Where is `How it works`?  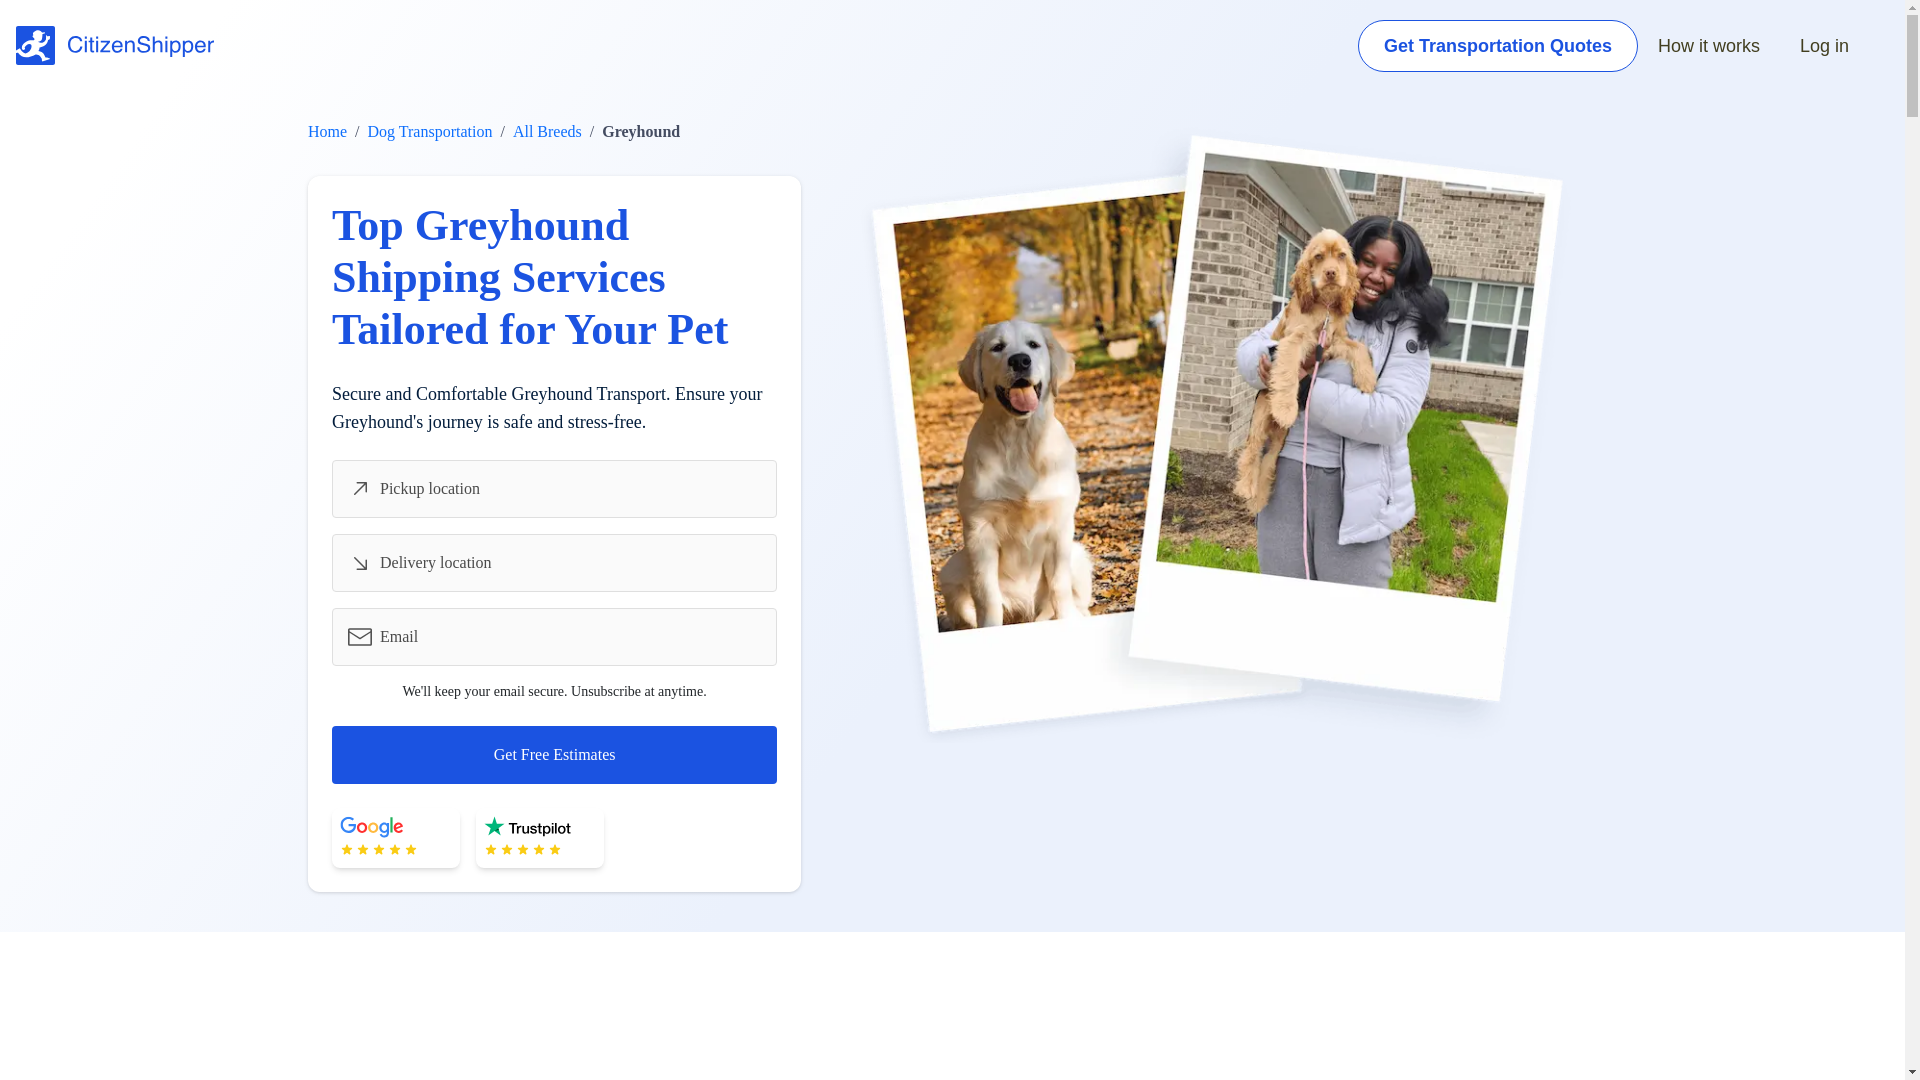
How it works is located at coordinates (1709, 46).